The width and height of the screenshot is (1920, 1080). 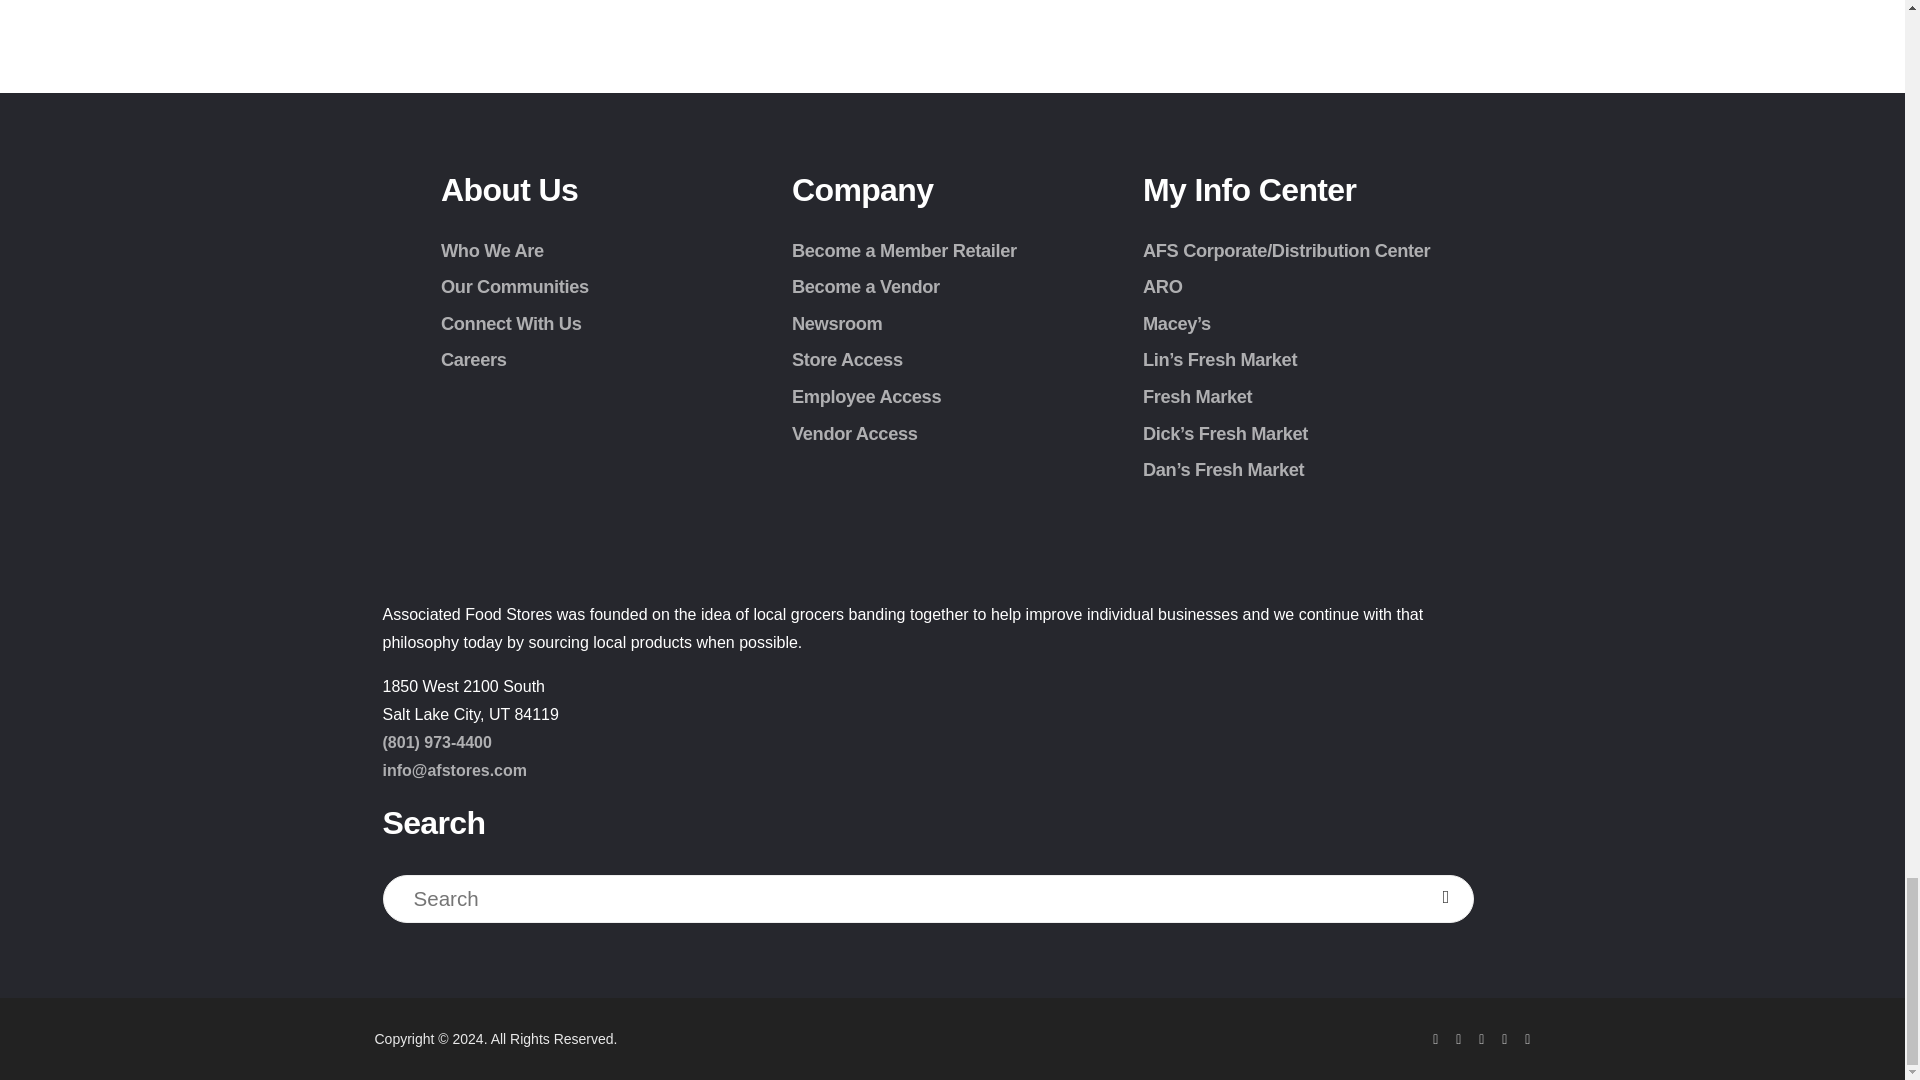 I want to click on Vendor Access, so click(x=854, y=433).